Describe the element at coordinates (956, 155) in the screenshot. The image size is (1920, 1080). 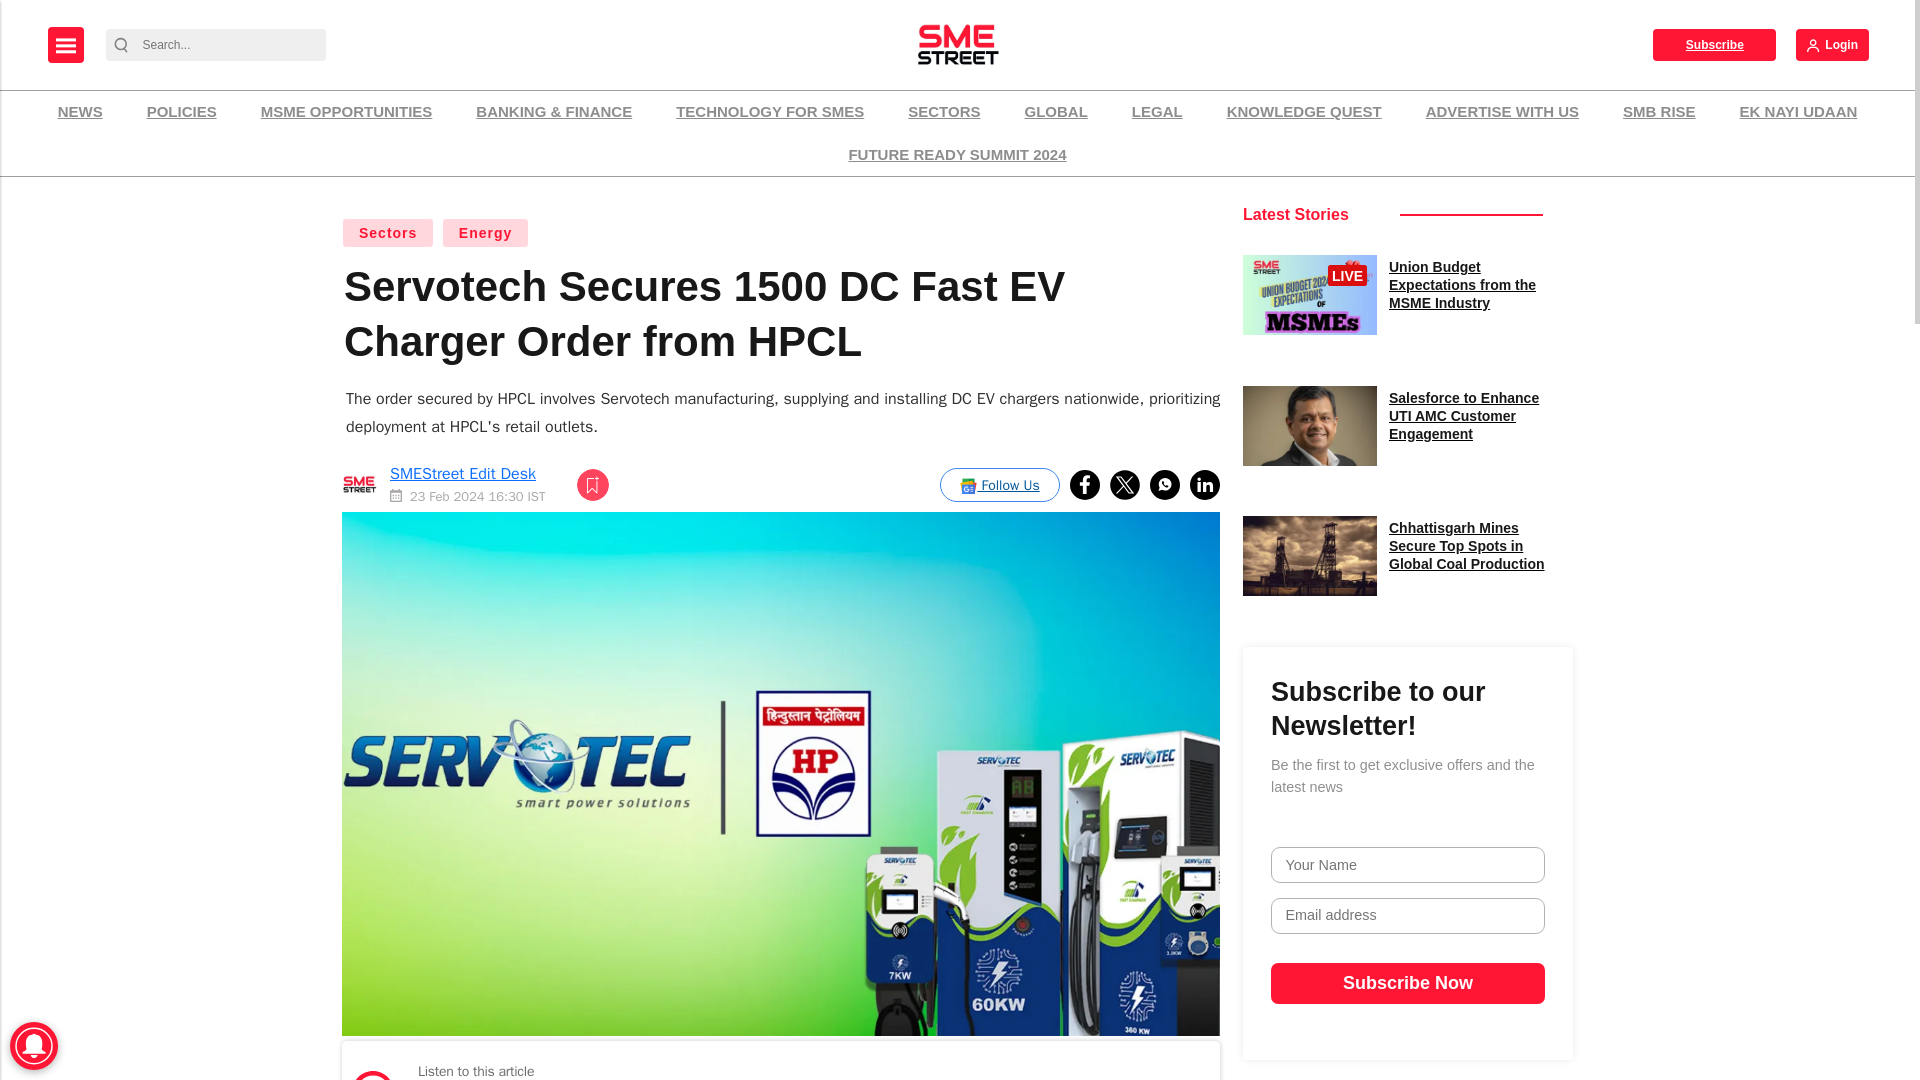
I see `FUTURE READY SUMMIT 2024` at that location.